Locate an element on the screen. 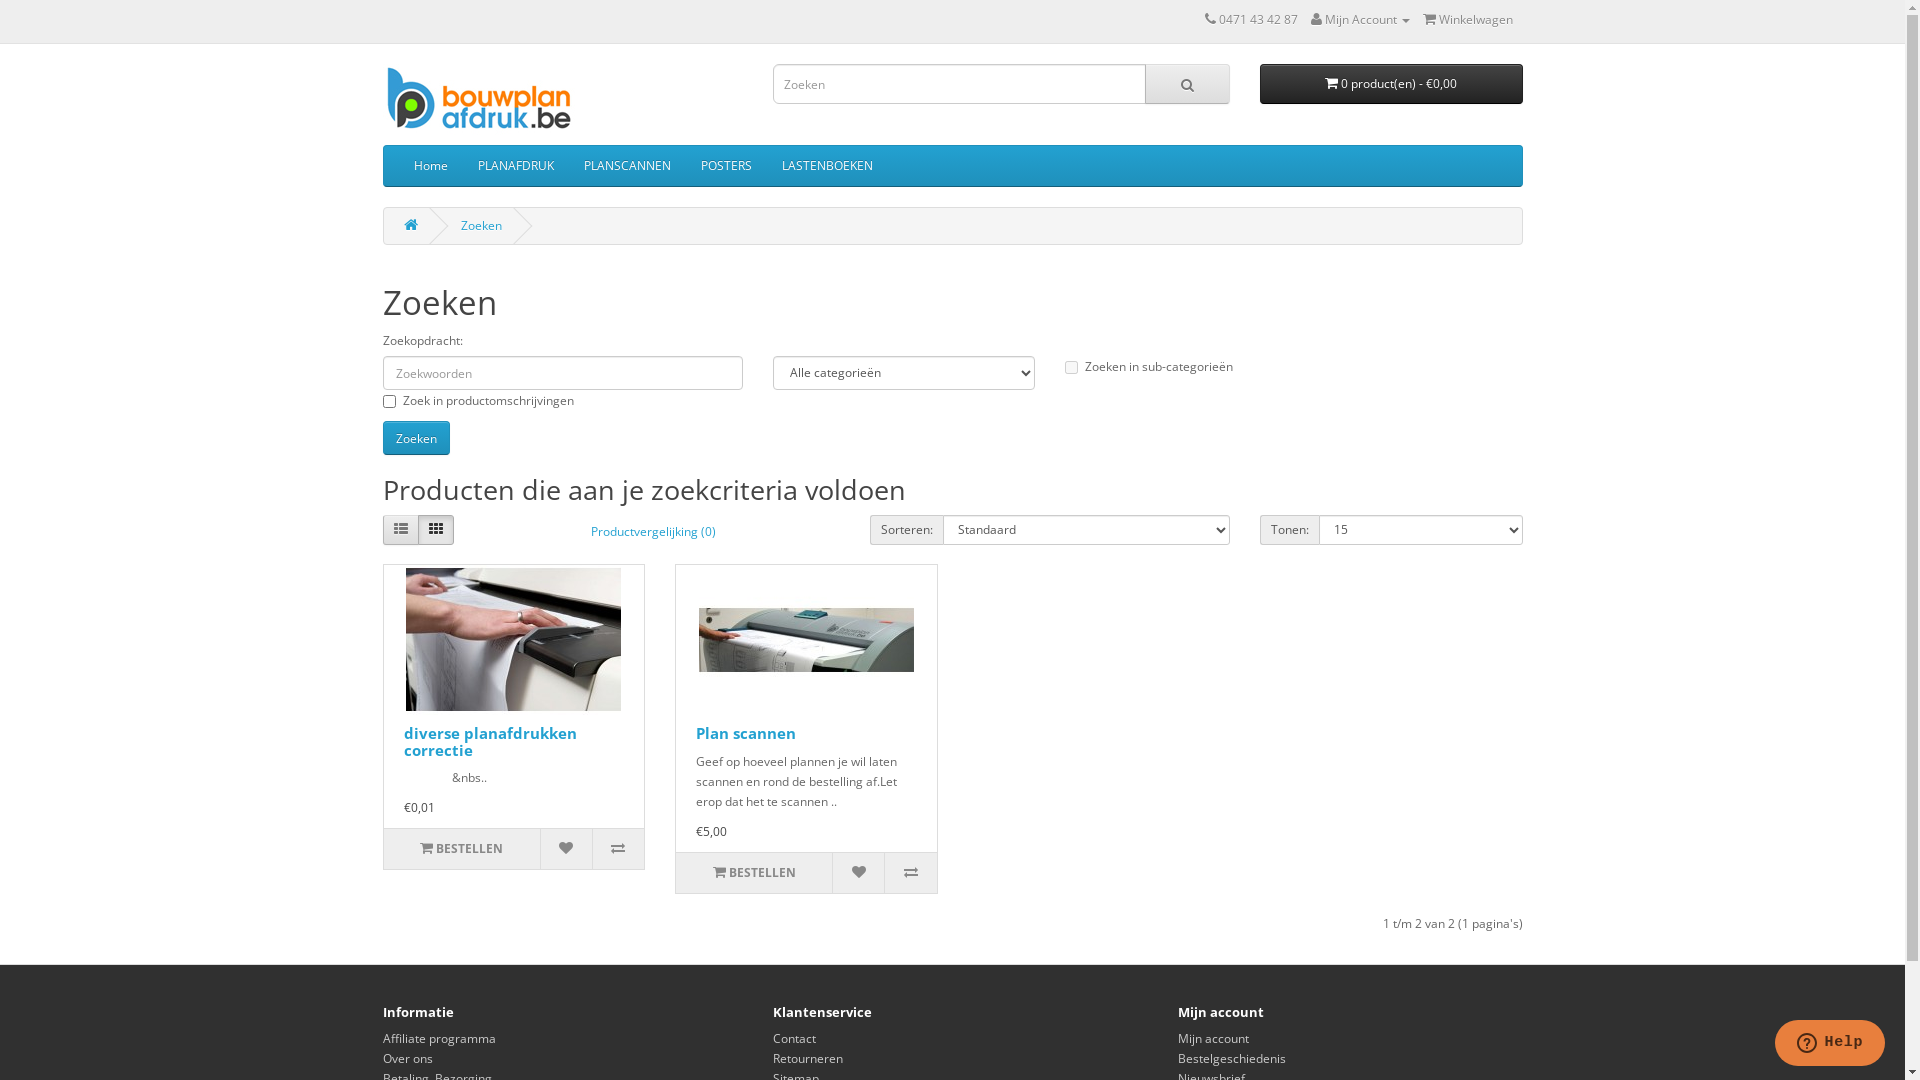  LASTENBOEKEN is located at coordinates (826, 166).